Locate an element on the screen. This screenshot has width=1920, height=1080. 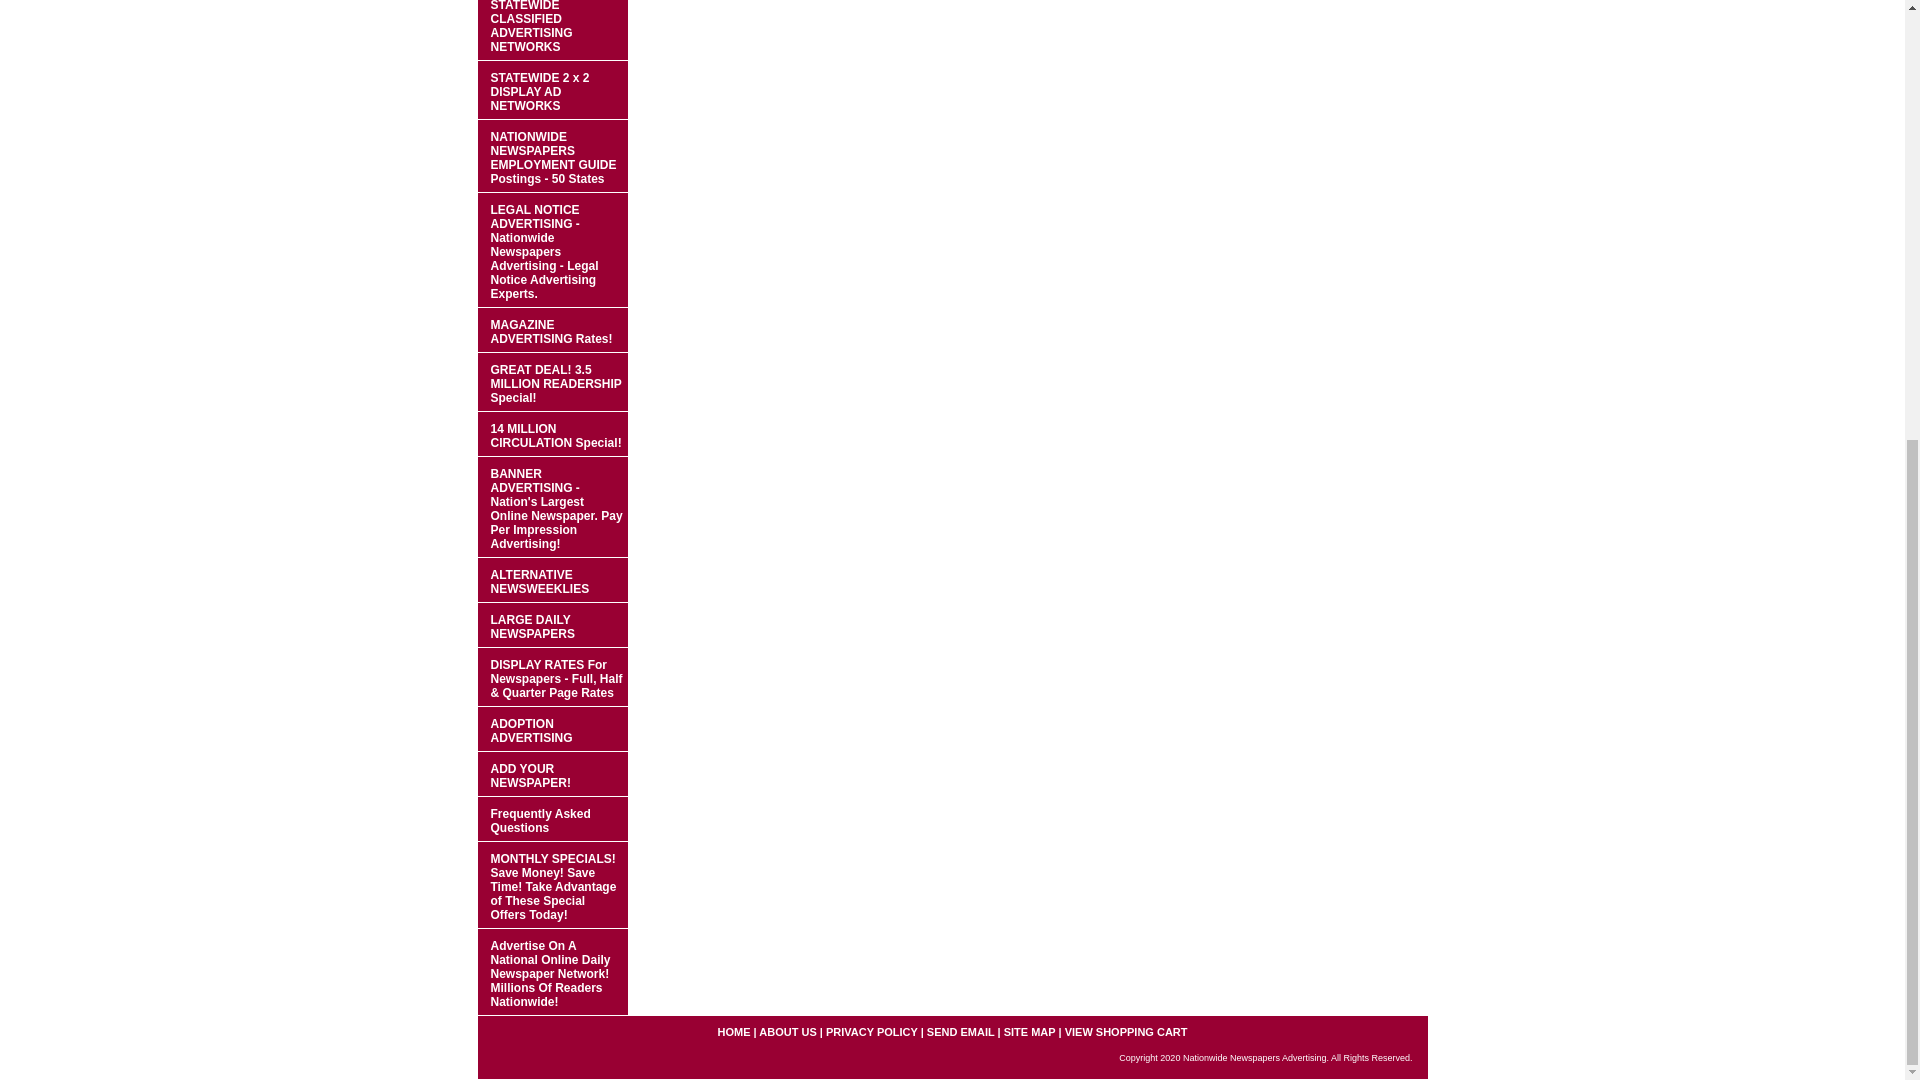
HOME is located at coordinates (733, 1032).